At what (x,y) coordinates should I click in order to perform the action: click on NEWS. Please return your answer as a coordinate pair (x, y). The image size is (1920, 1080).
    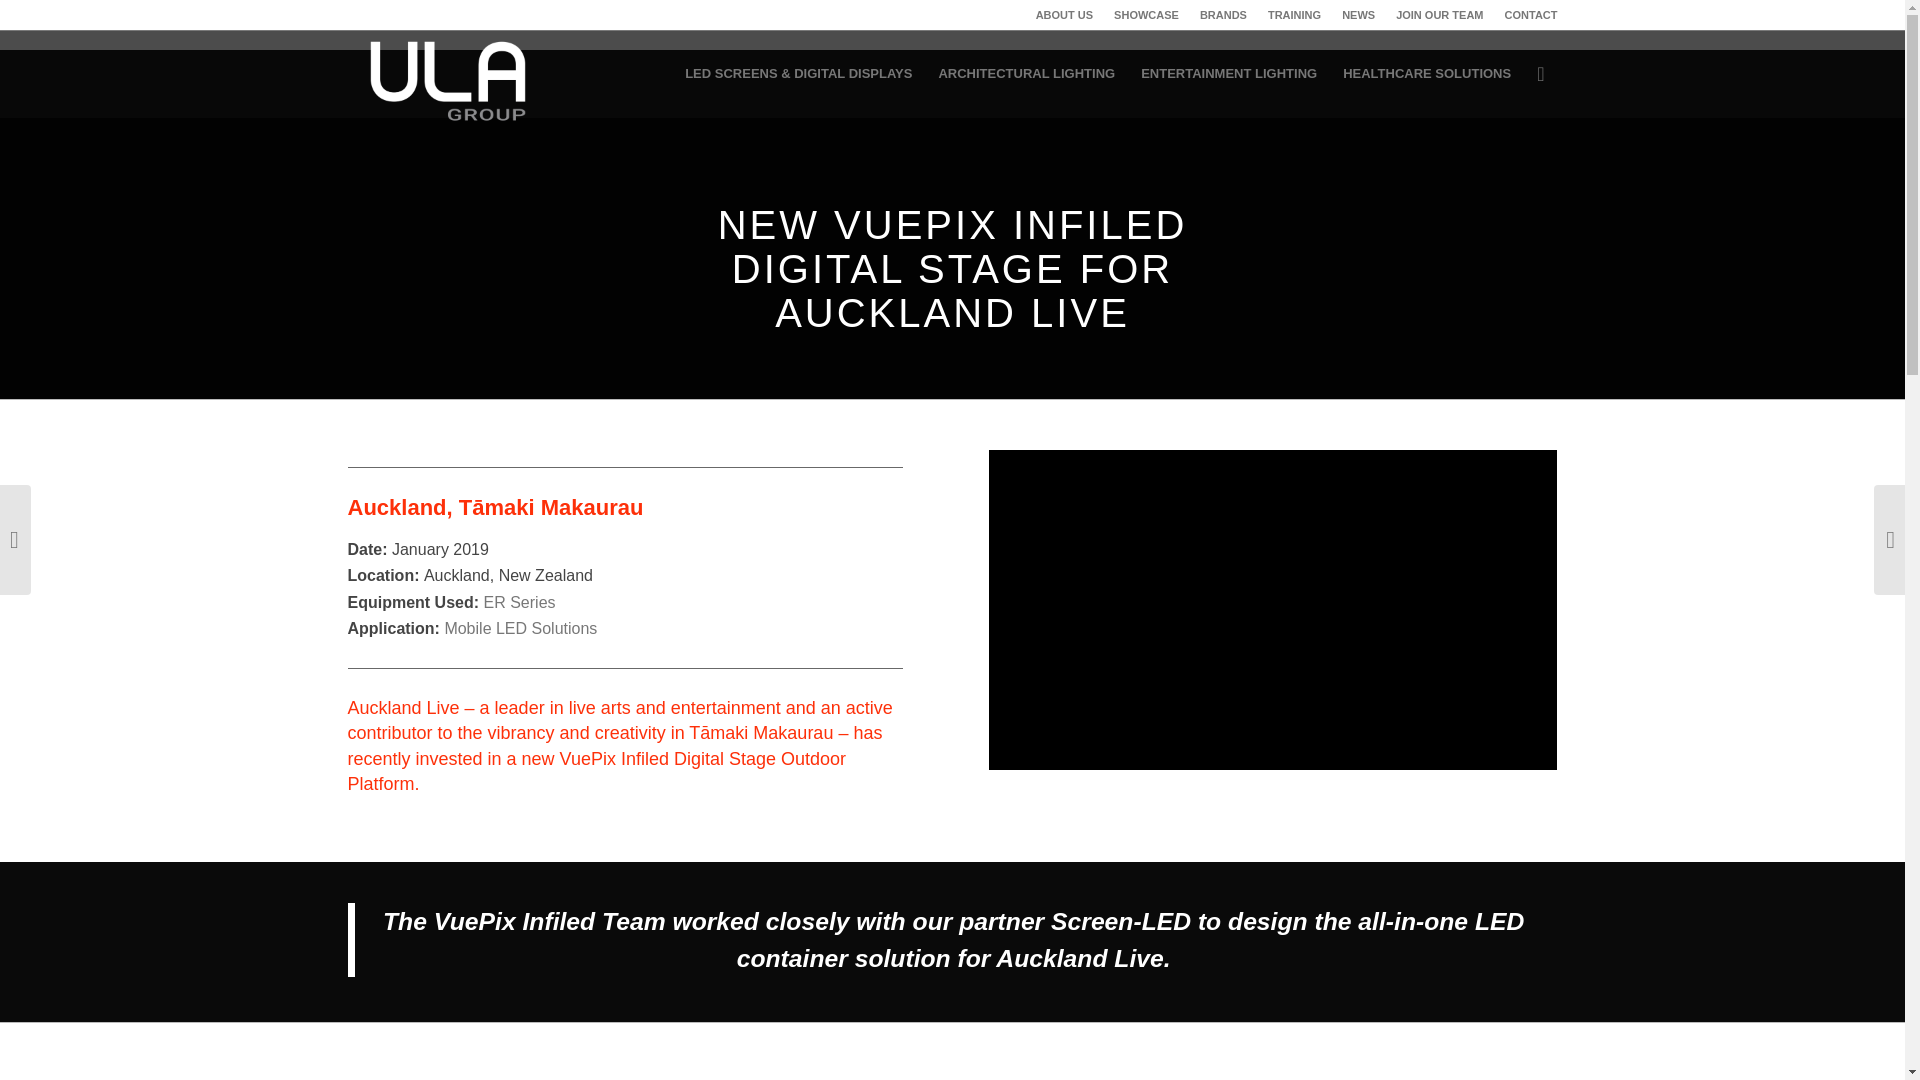
    Looking at the image, I should click on (1358, 15).